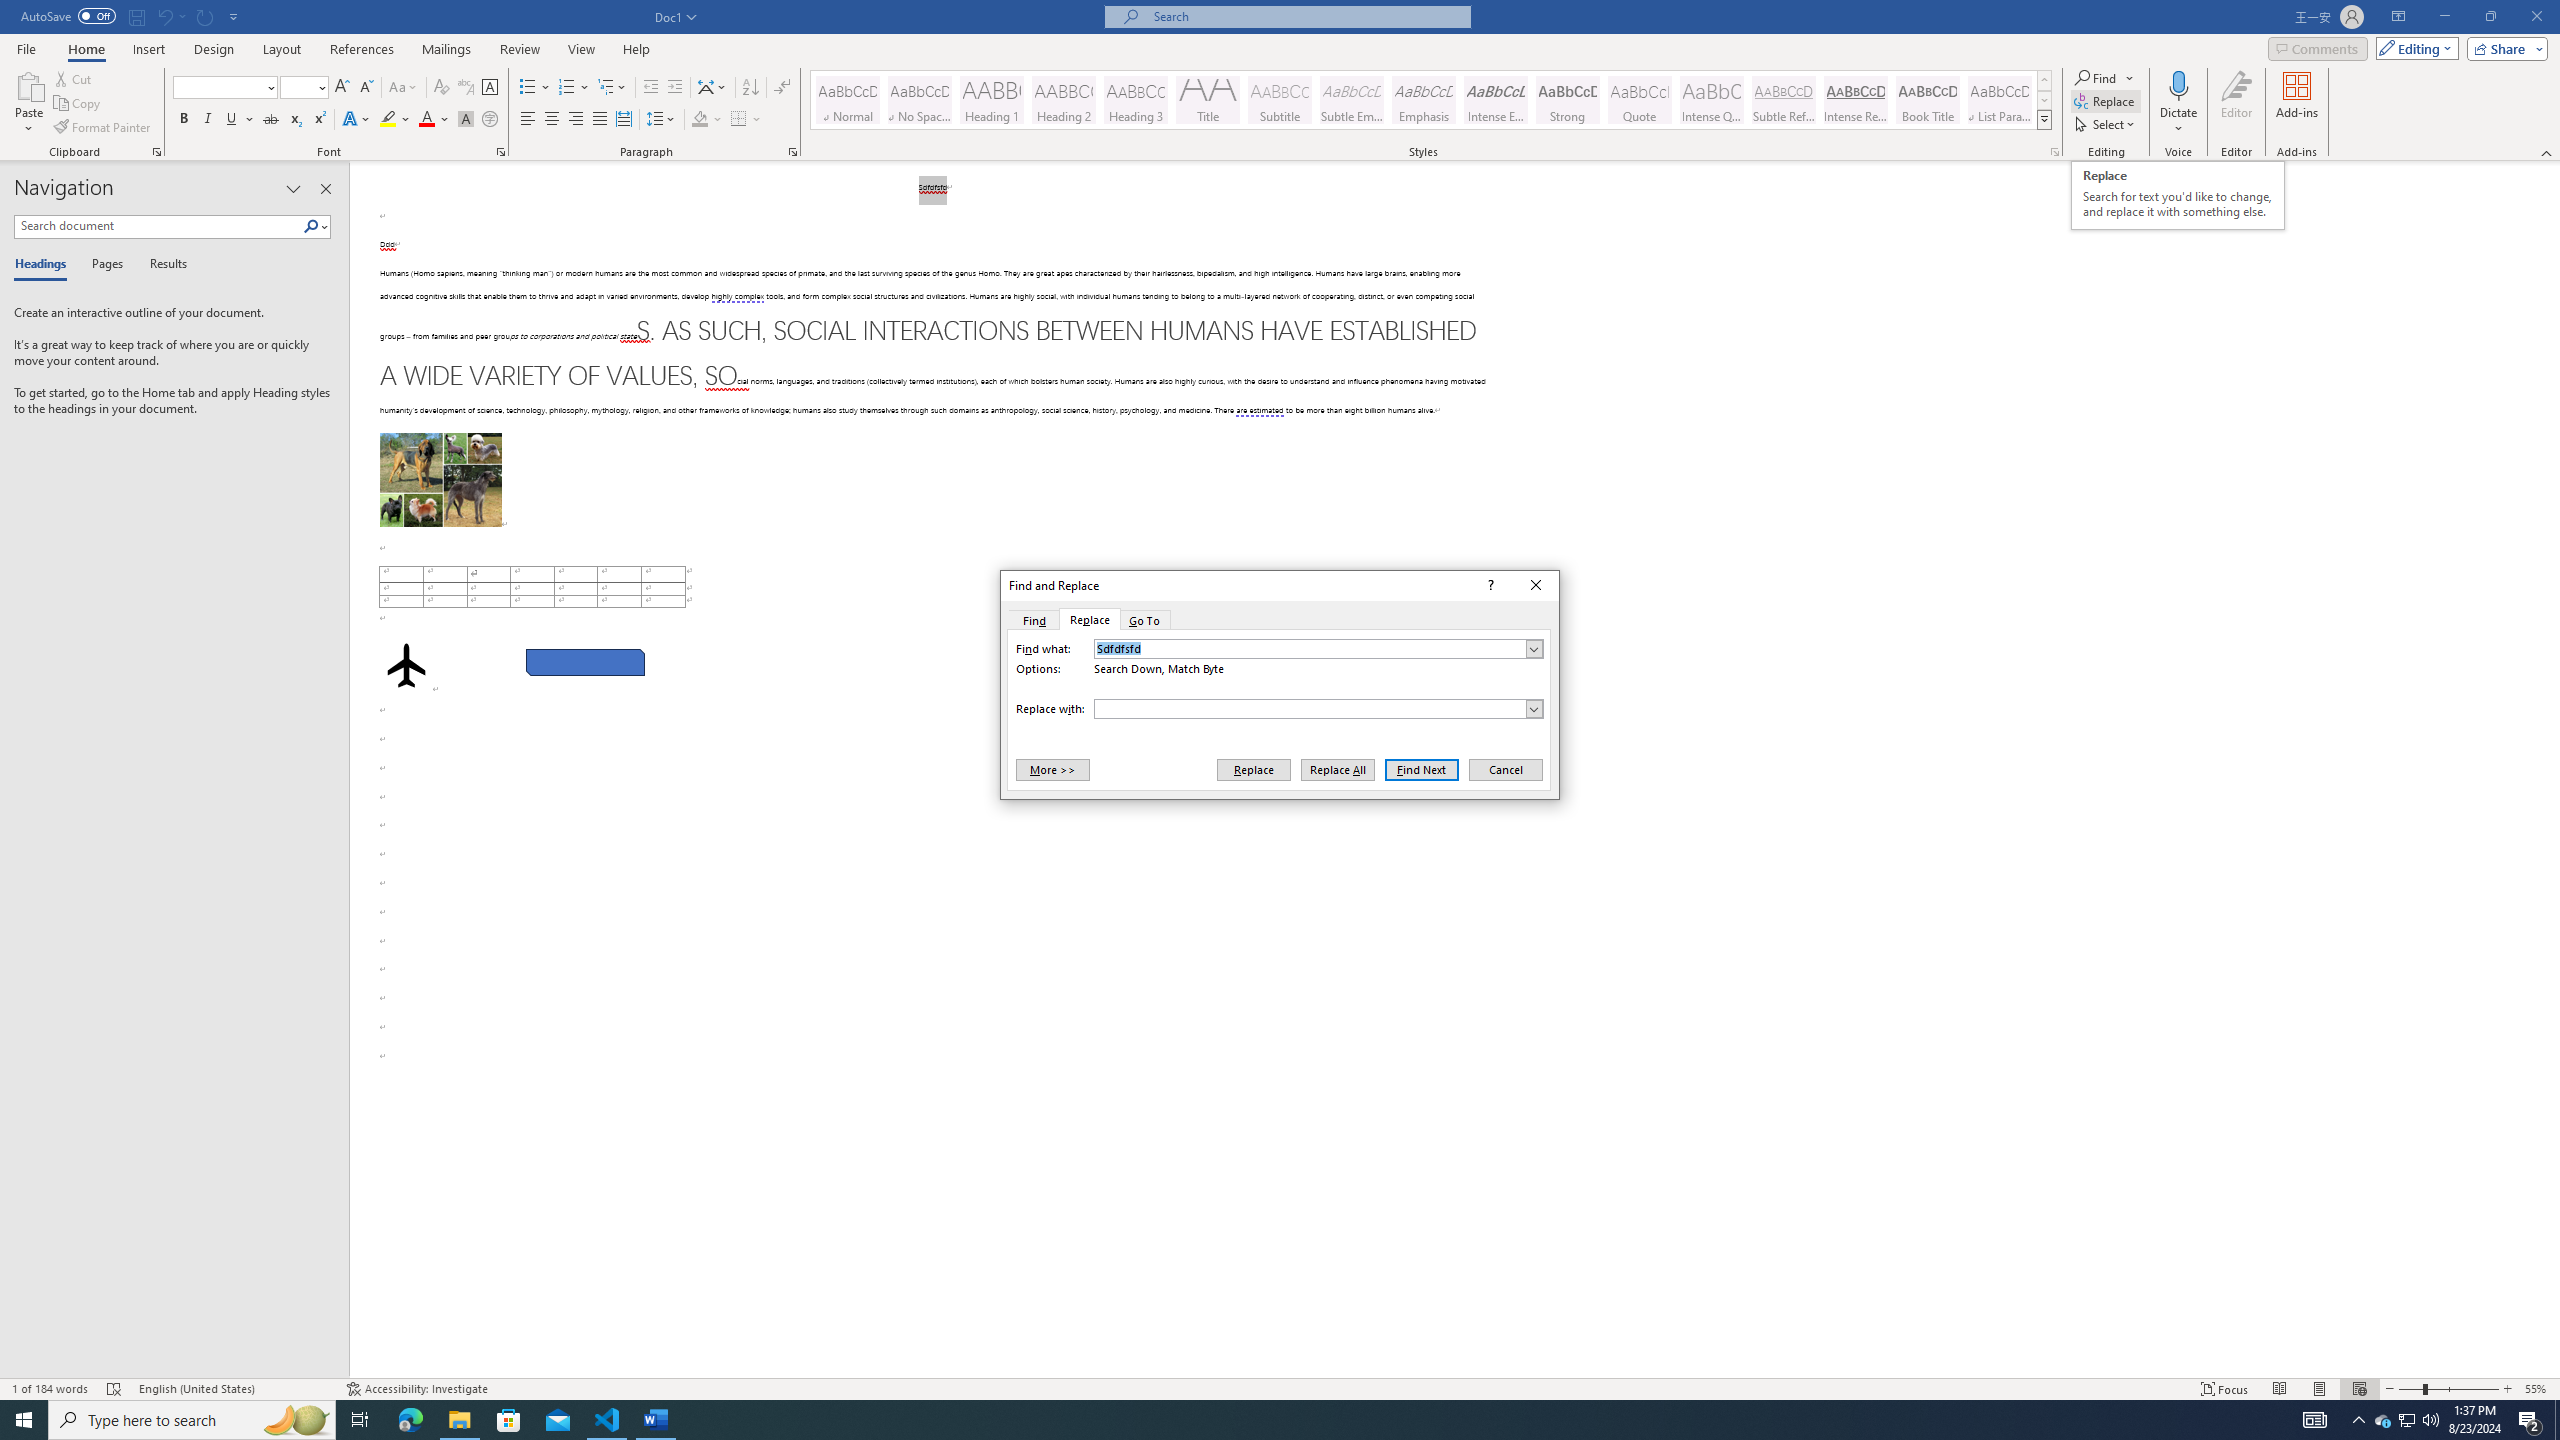 This screenshot has width=2560, height=1440. I want to click on Shading RGB(0, 0, 0), so click(700, 120).